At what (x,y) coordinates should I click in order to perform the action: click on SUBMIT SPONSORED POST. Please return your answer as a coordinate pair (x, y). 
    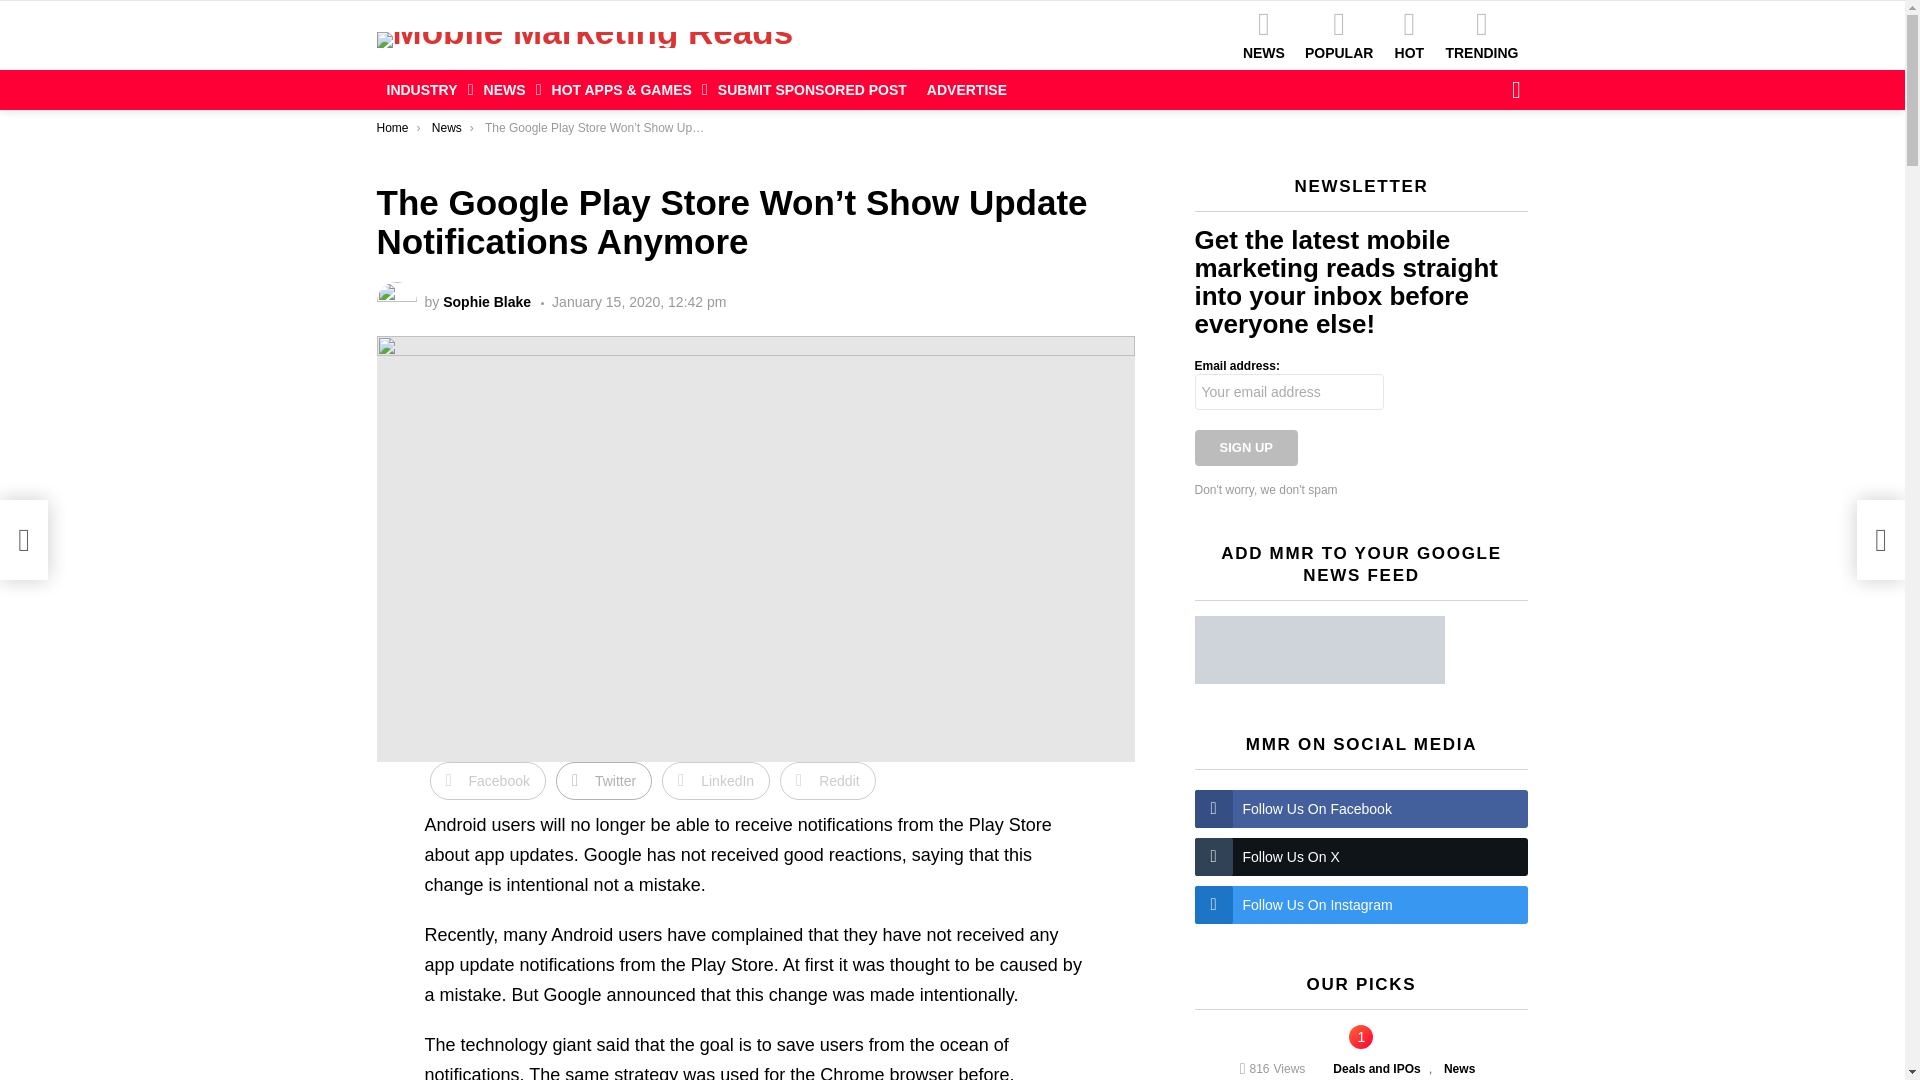
    Looking at the image, I should click on (812, 89).